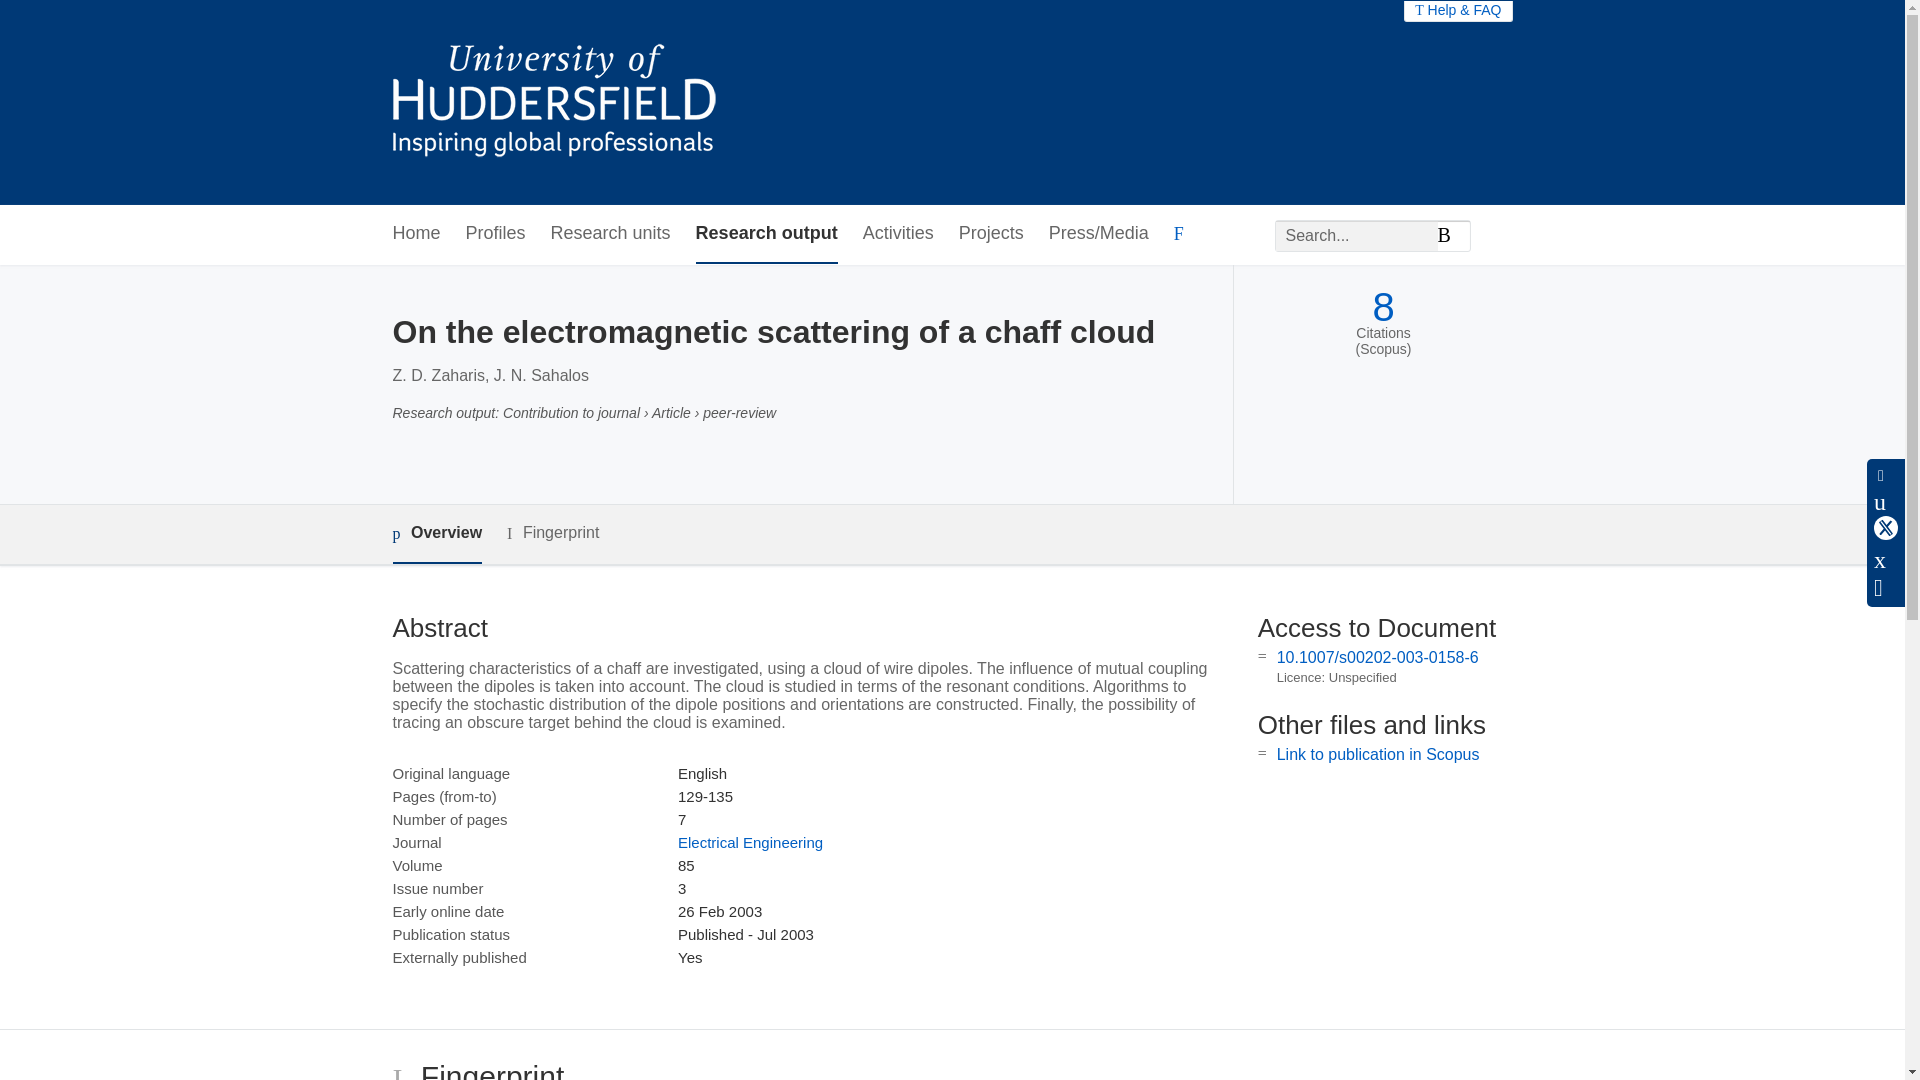 The height and width of the screenshot is (1080, 1920). What do you see at coordinates (568, 102) in the screenshot?
I see `University of Huddersfield Research Portal Home` at bounding box center [568, 102].